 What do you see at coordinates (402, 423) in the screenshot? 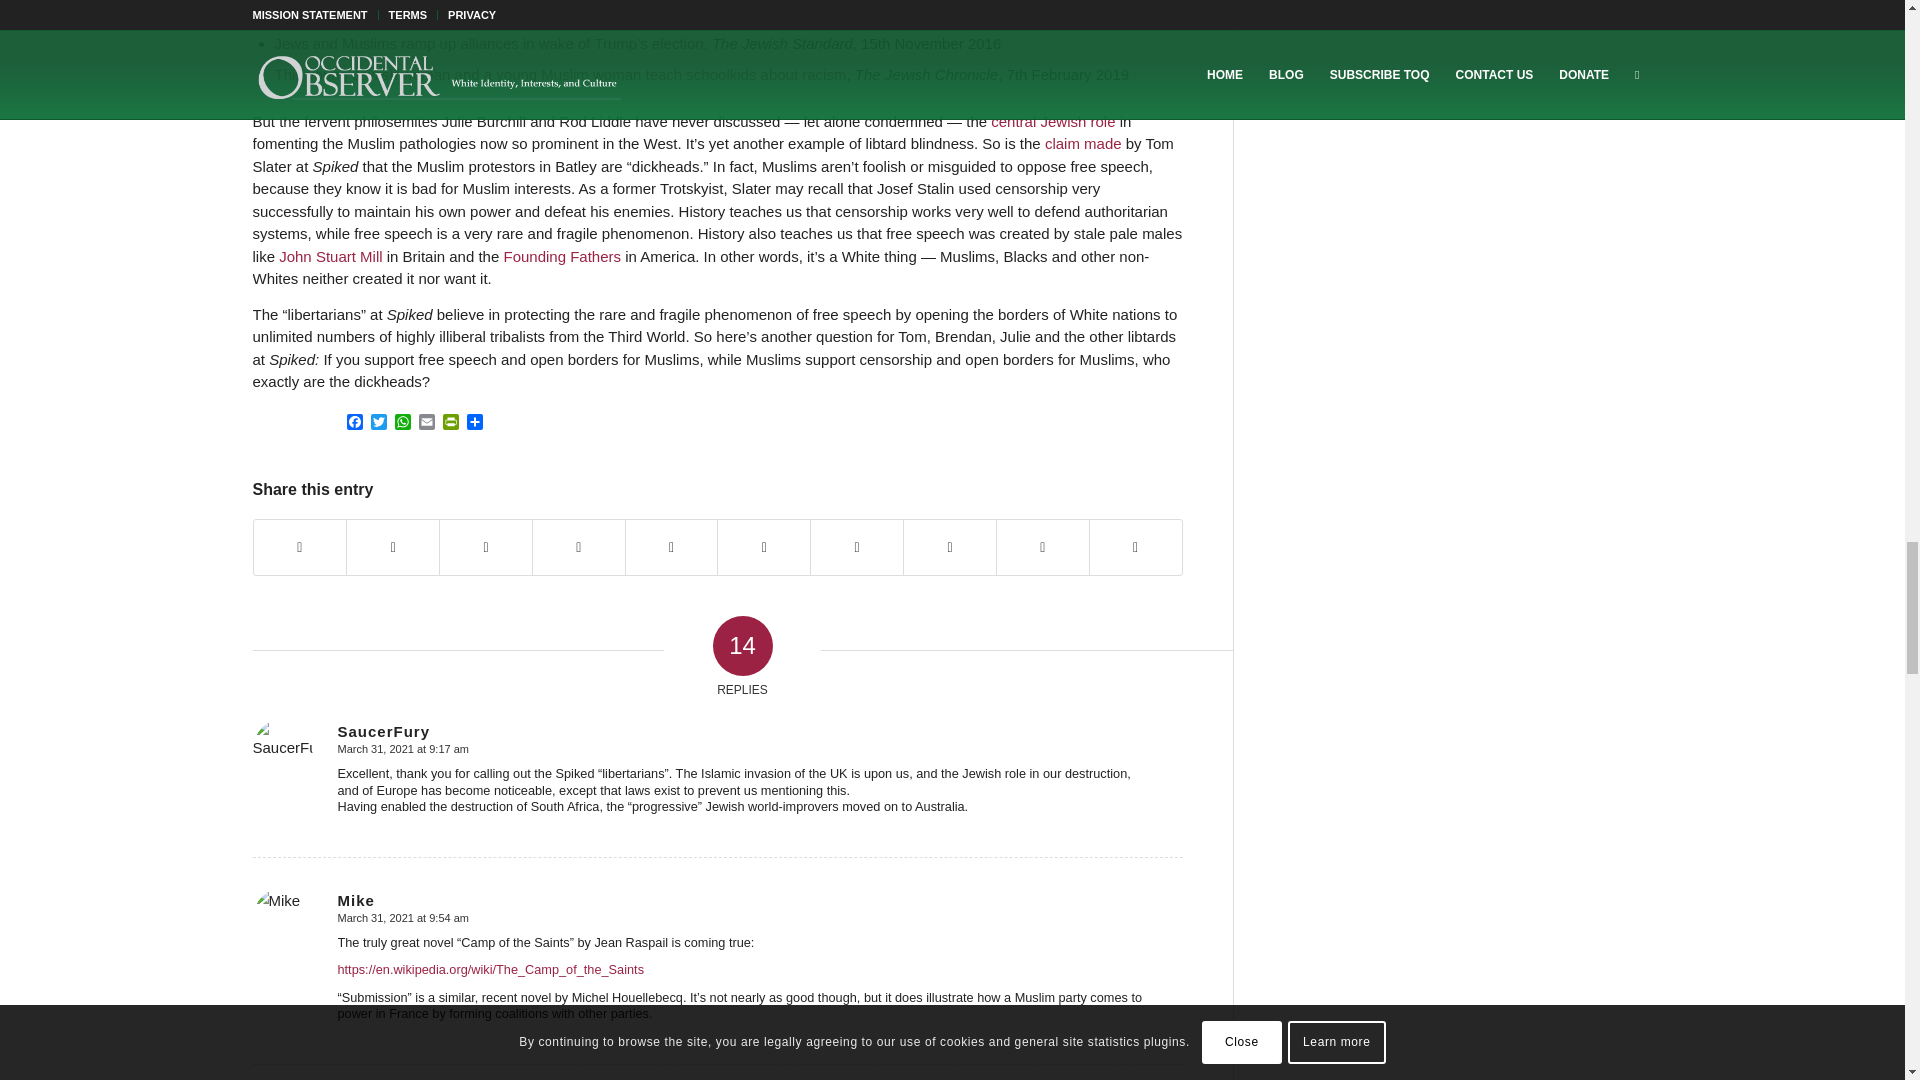
I see `WhatsApp` at bounding box center [402, 423].